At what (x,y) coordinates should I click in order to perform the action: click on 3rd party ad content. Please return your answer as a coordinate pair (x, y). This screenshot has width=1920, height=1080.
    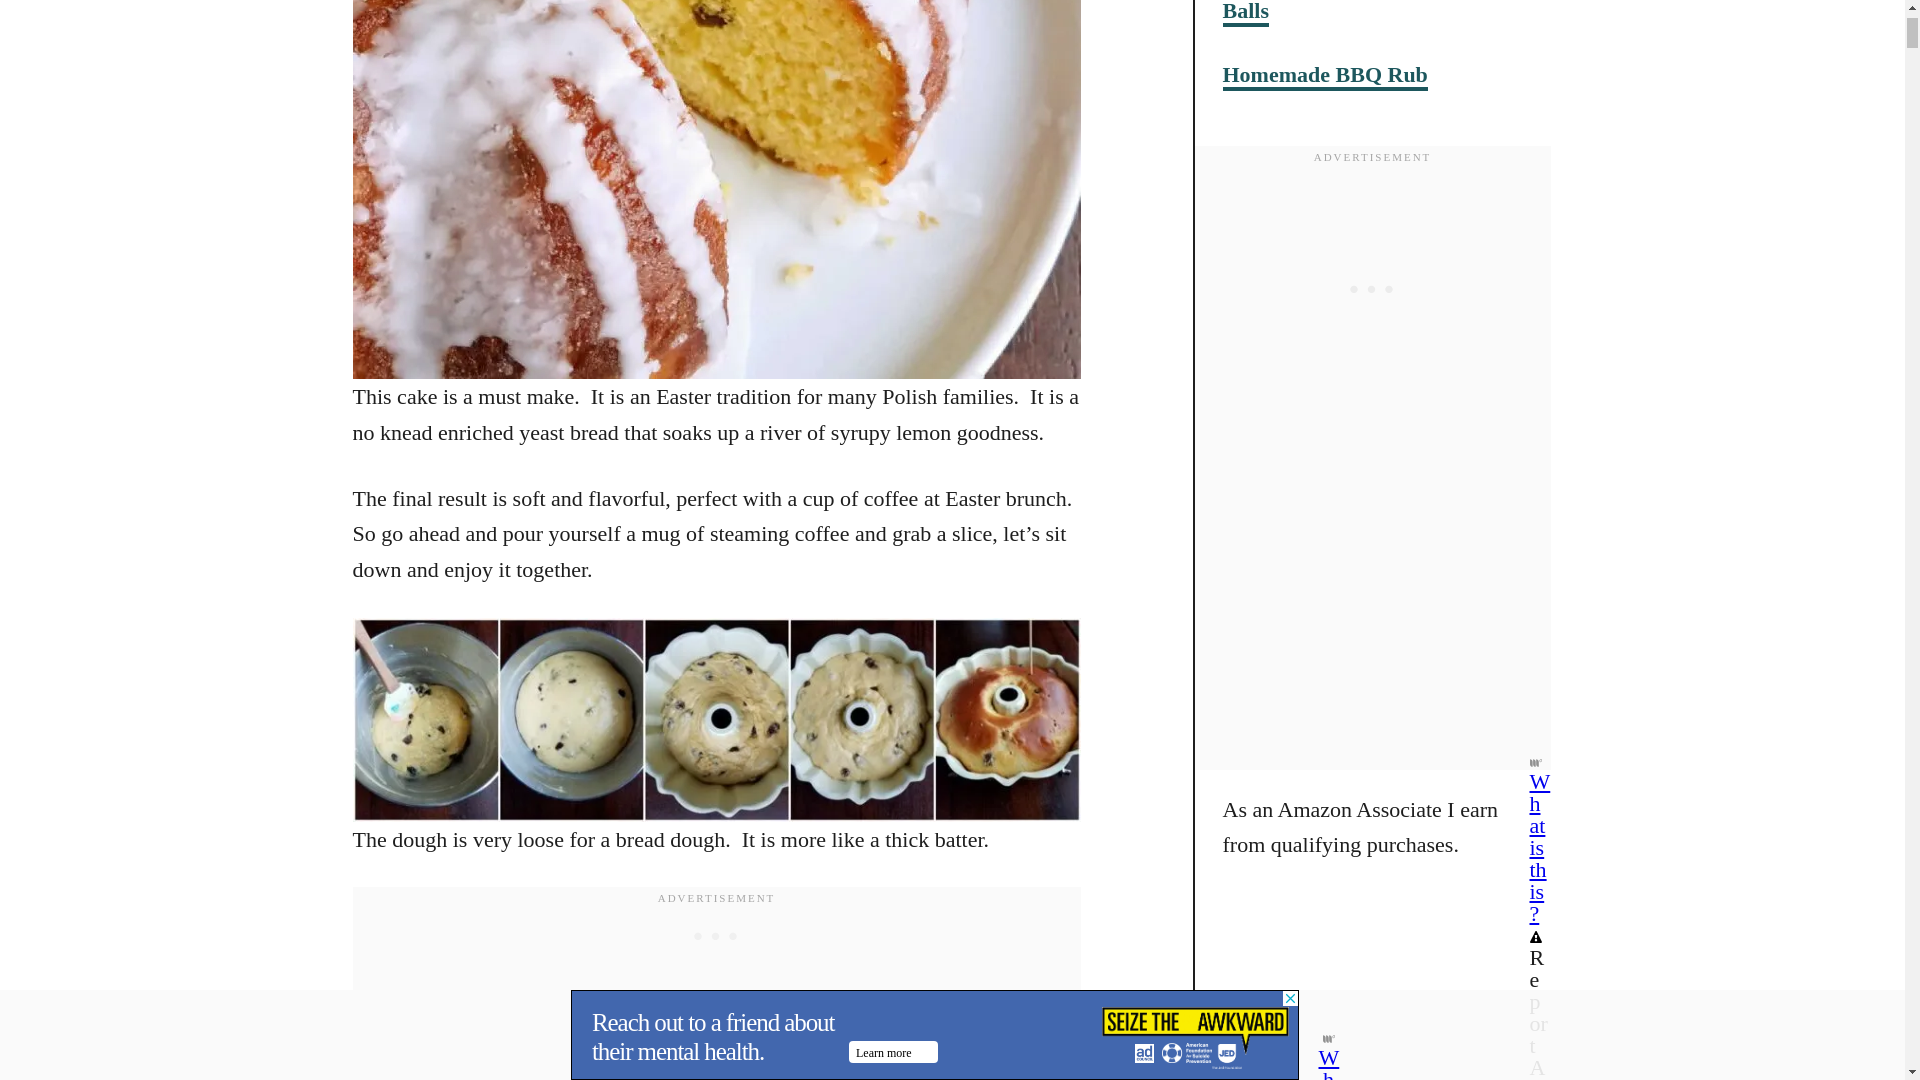
    Looking at the image, I should click on (716, 936).